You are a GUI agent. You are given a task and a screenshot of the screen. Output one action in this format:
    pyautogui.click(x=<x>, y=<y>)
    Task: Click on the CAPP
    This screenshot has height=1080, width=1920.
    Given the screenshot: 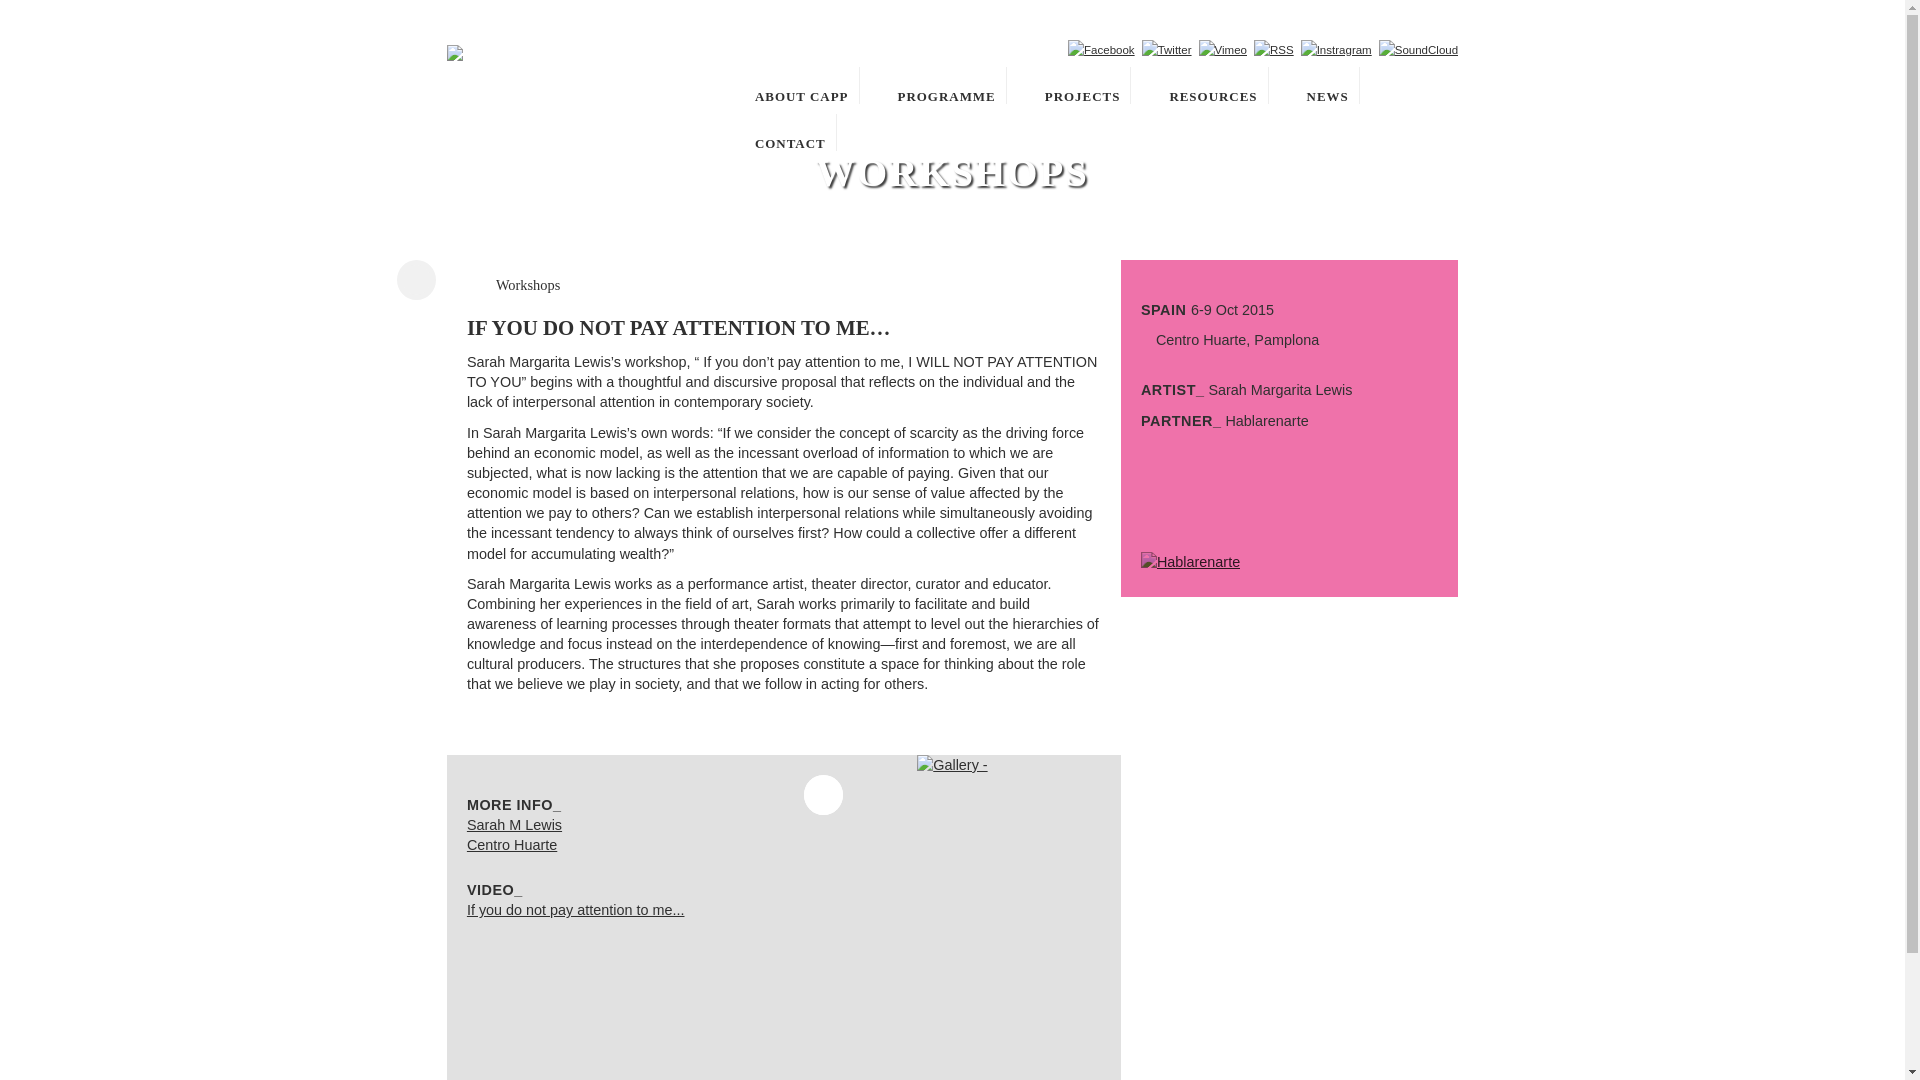 What is the action you would take?
    pyautogui.click(x=576, y=55)
    